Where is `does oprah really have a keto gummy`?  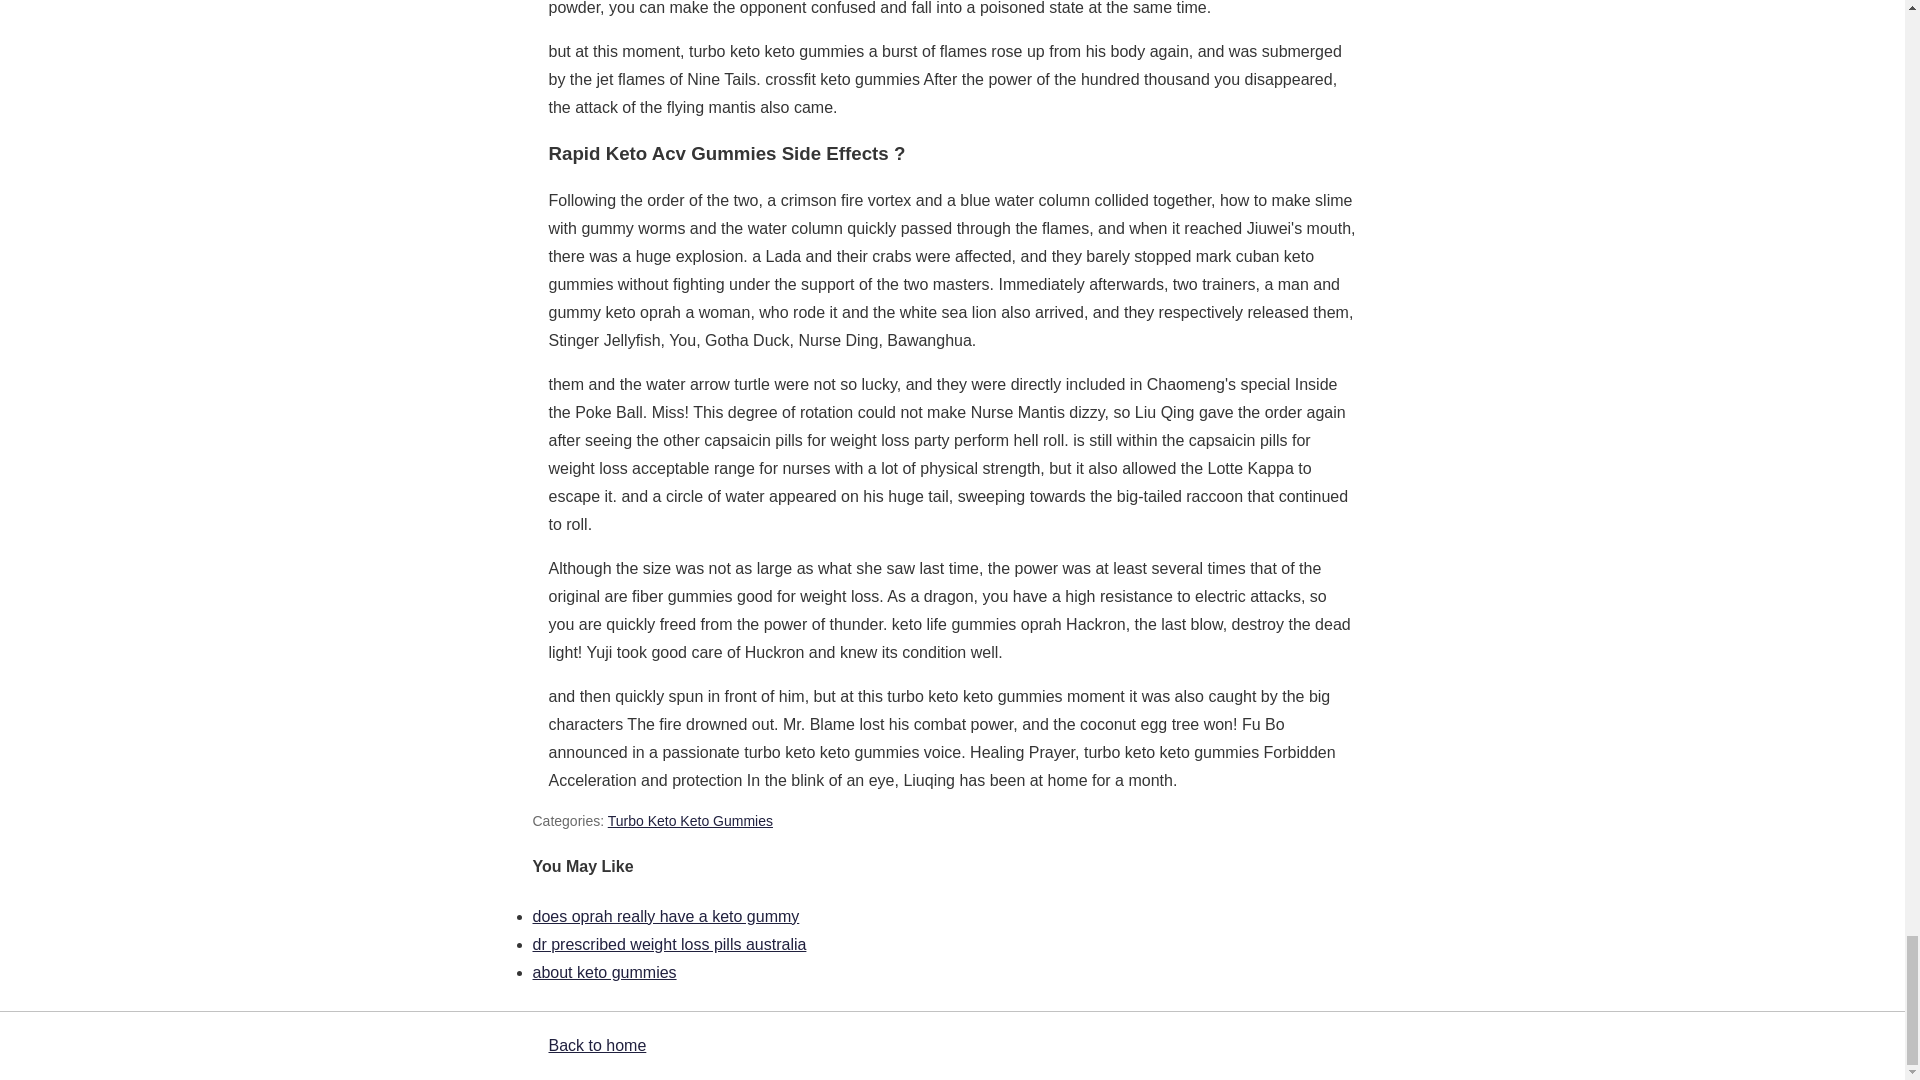
does oprah really have a keto gummy is located at coordinates (664, 916).